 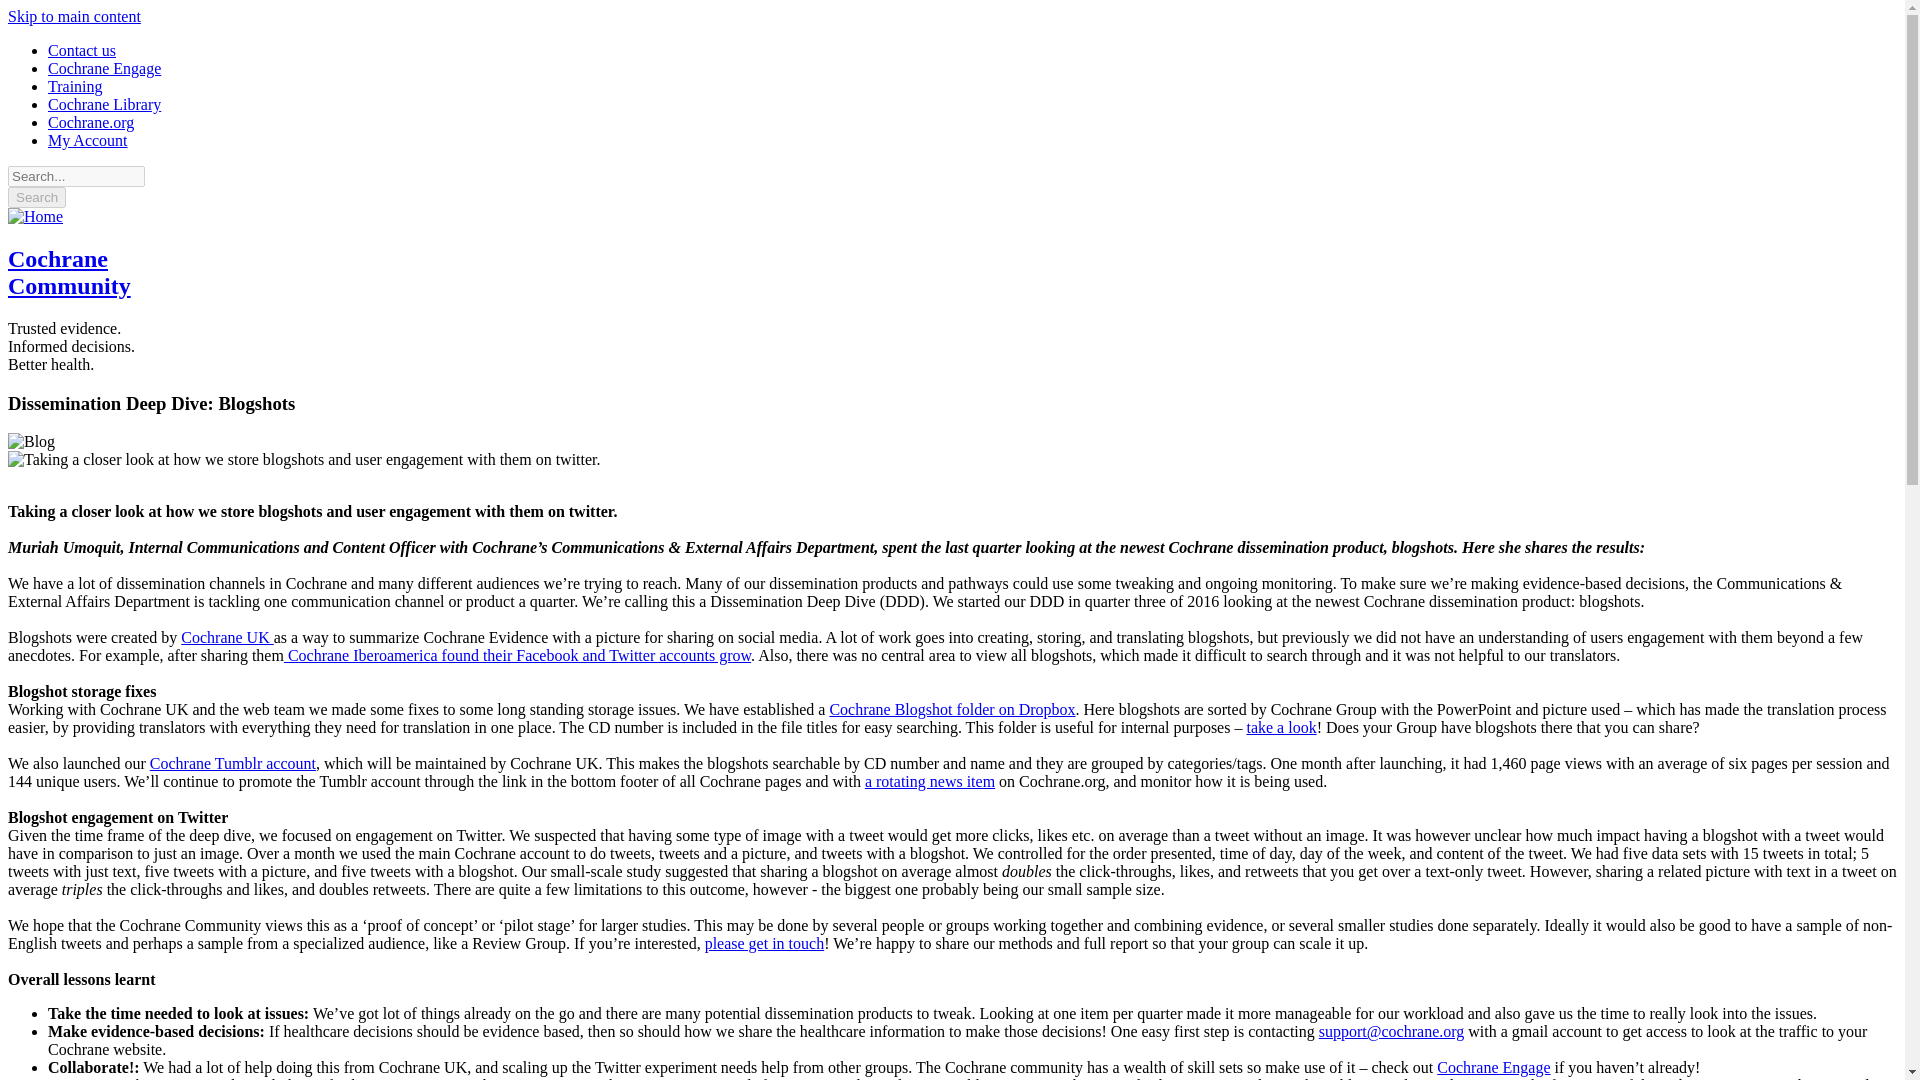 What do you see at coordinates (226, 636) in the screenshot?
I see `Cochrane UK` at bounding box center [226, 636].